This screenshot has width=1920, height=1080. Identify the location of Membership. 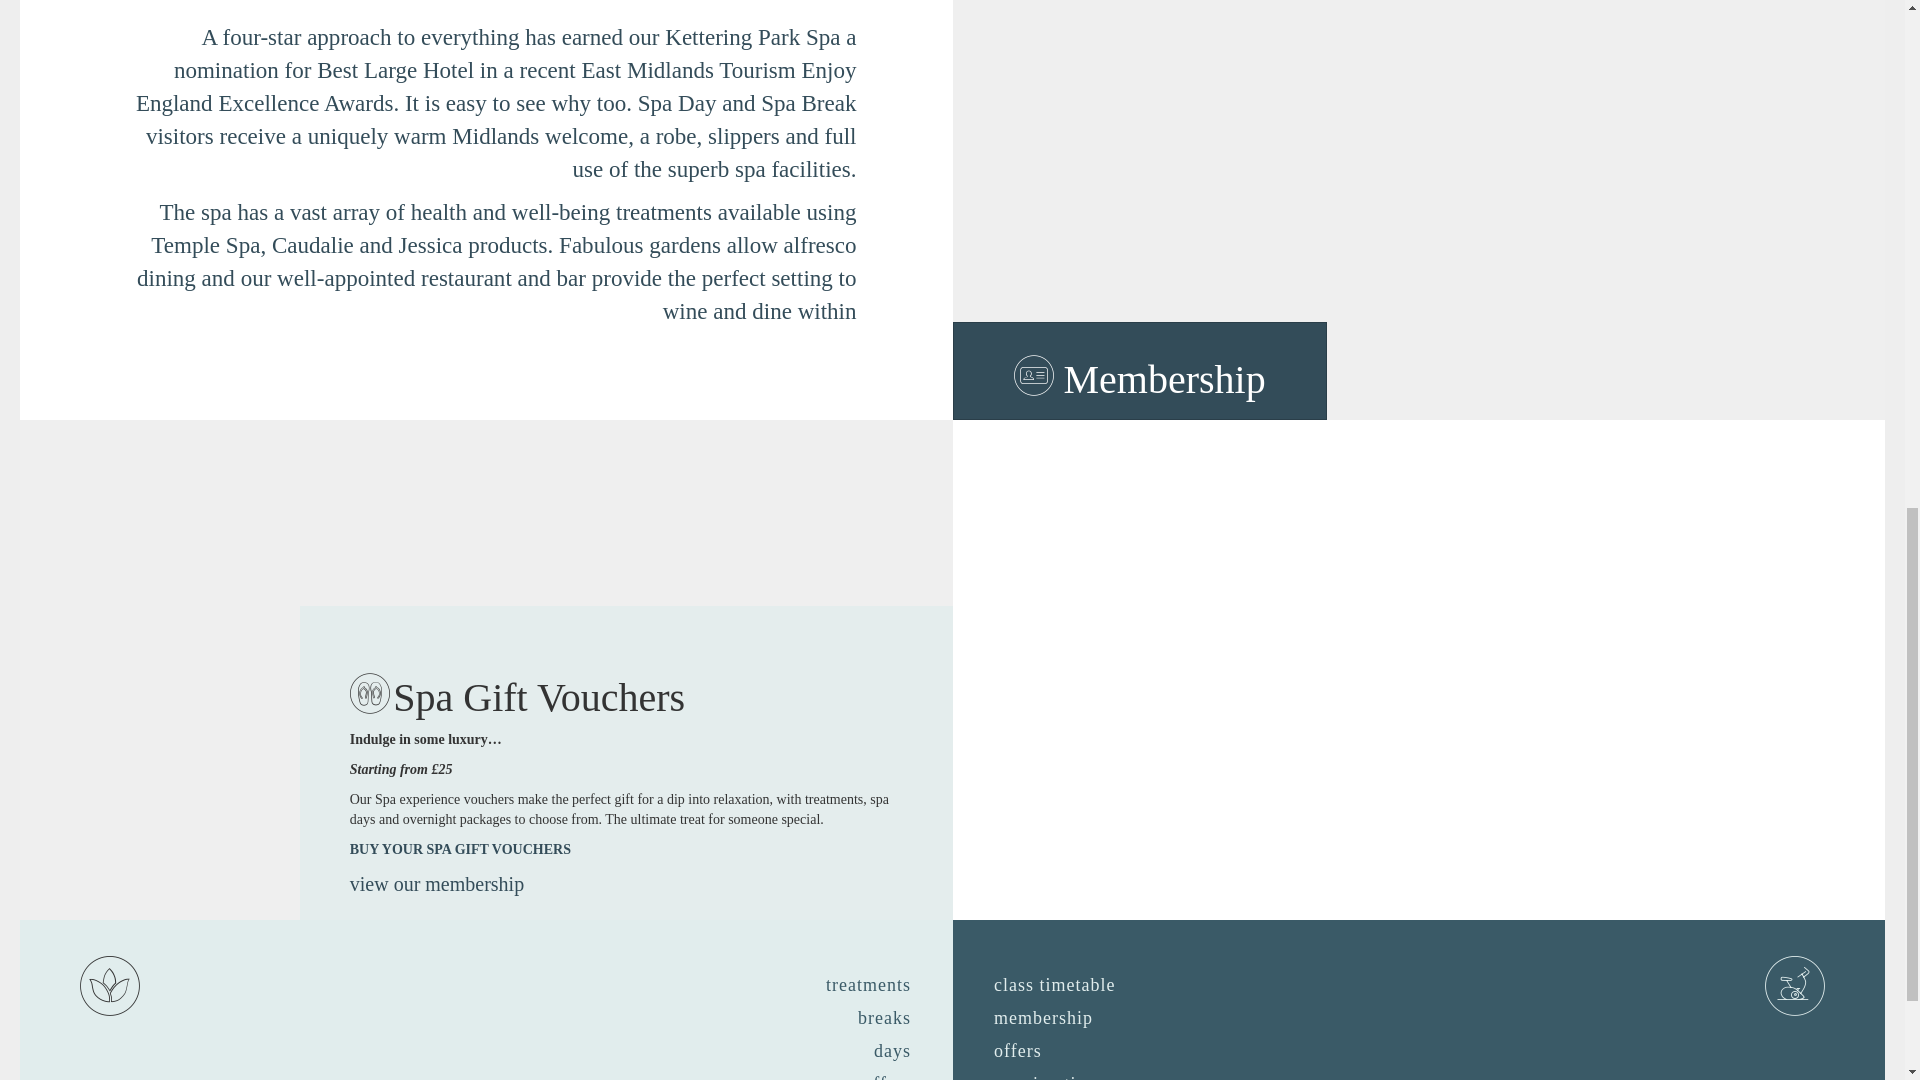
(1139, 370).